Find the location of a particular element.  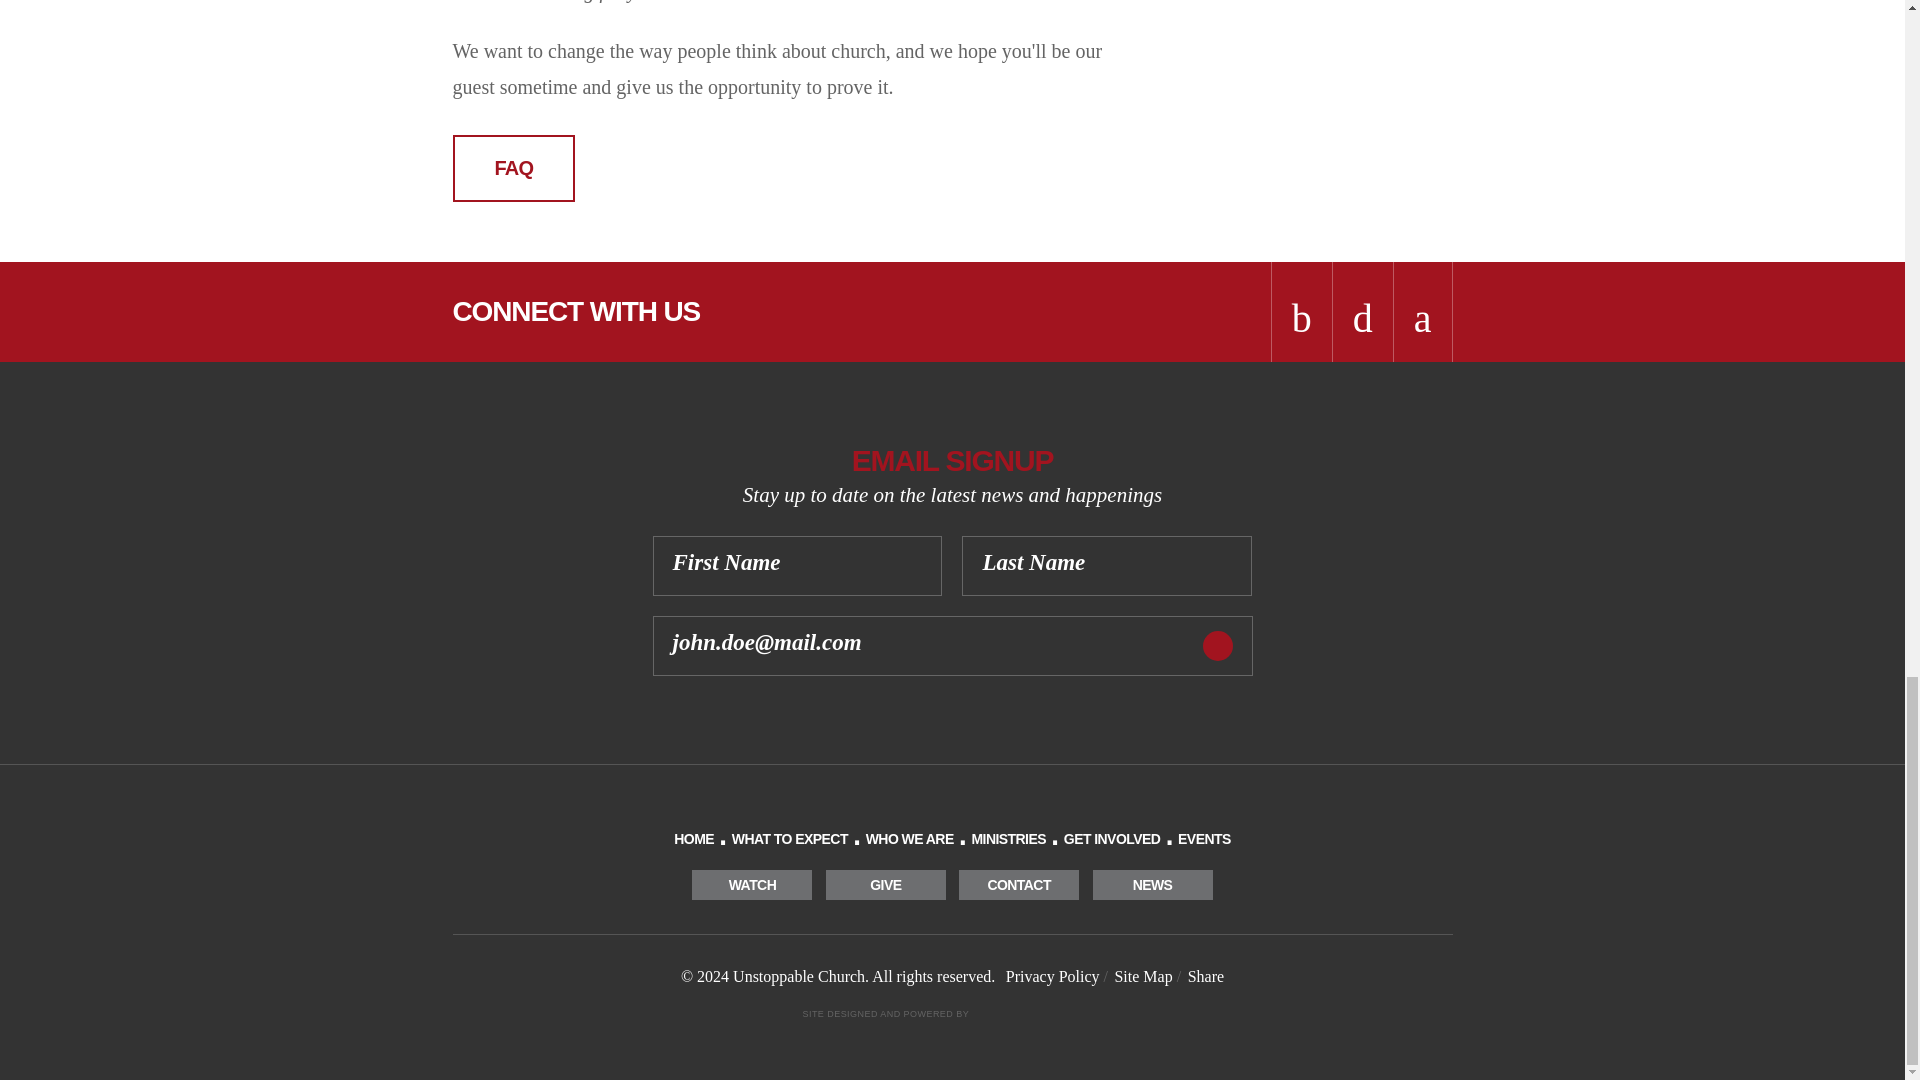

Submit is located at coordinates (1216, 645).